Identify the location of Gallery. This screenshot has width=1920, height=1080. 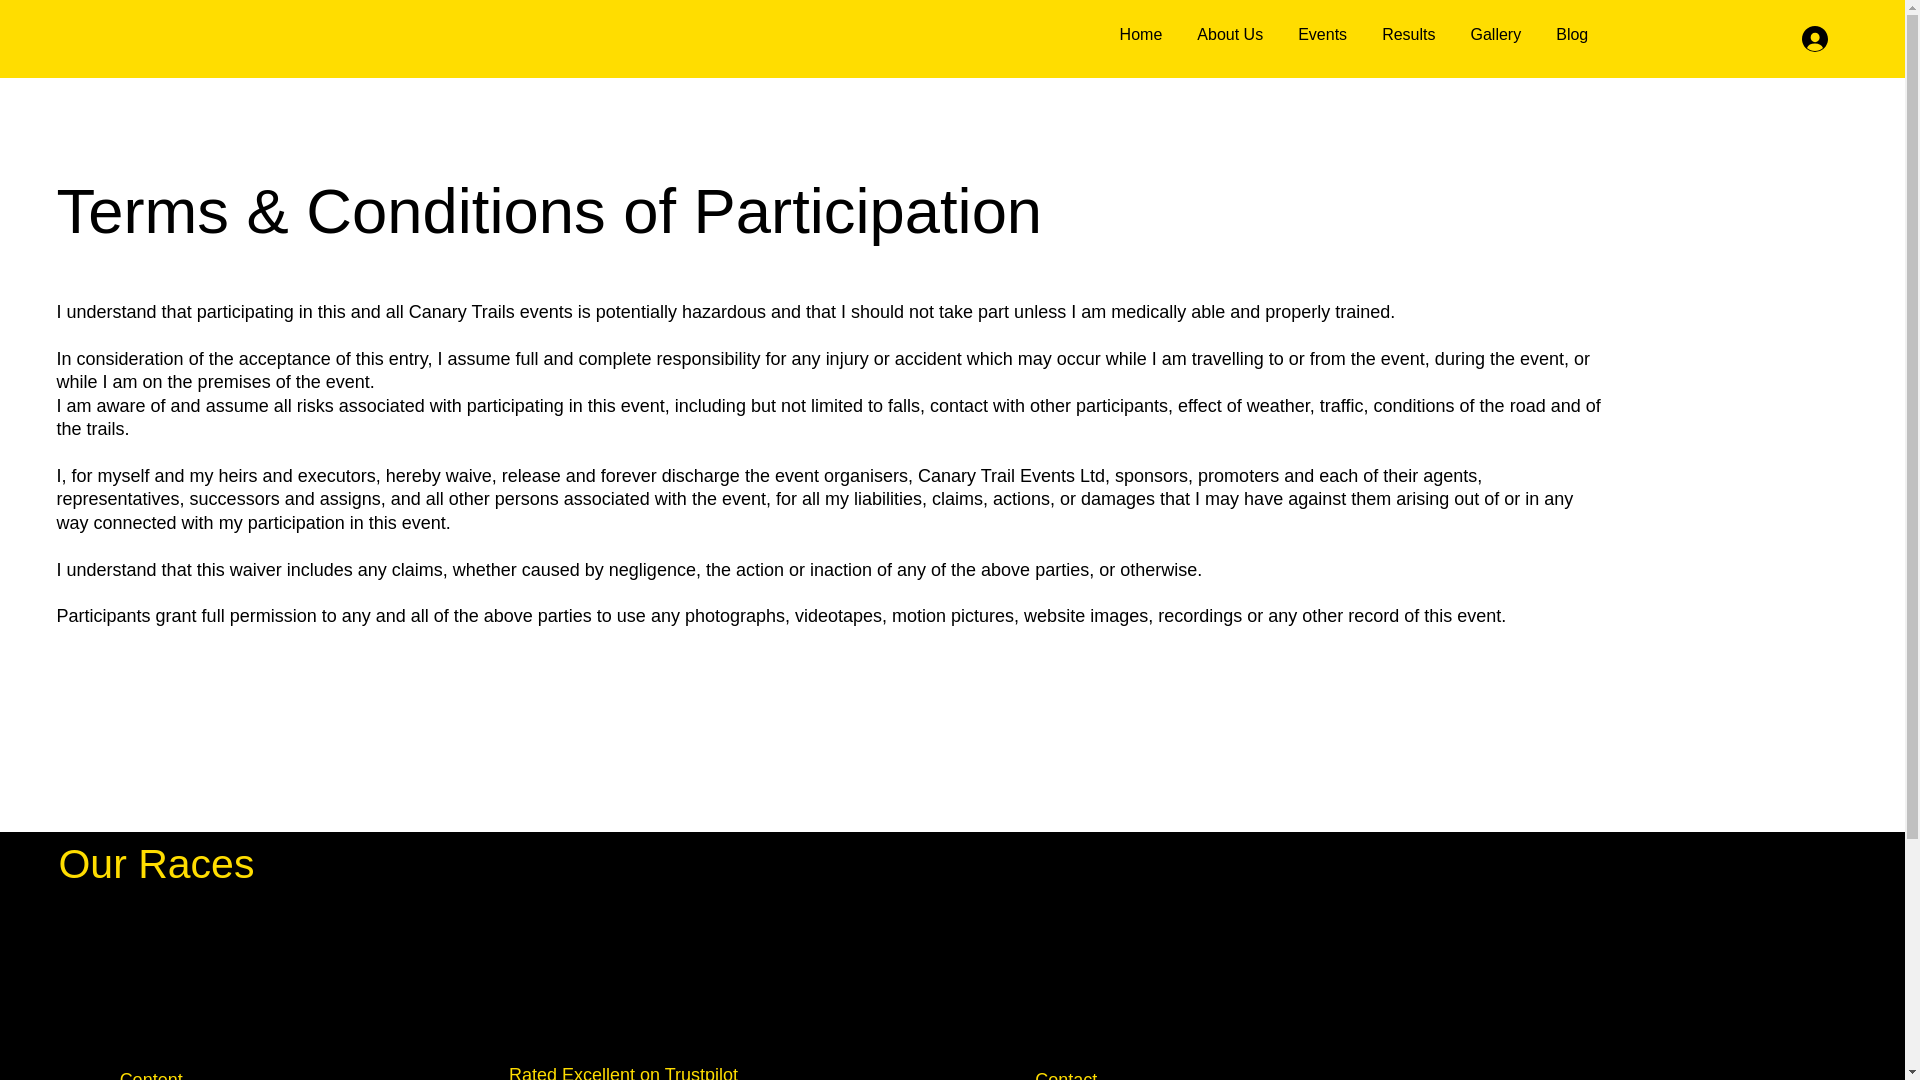
(1572, 35).